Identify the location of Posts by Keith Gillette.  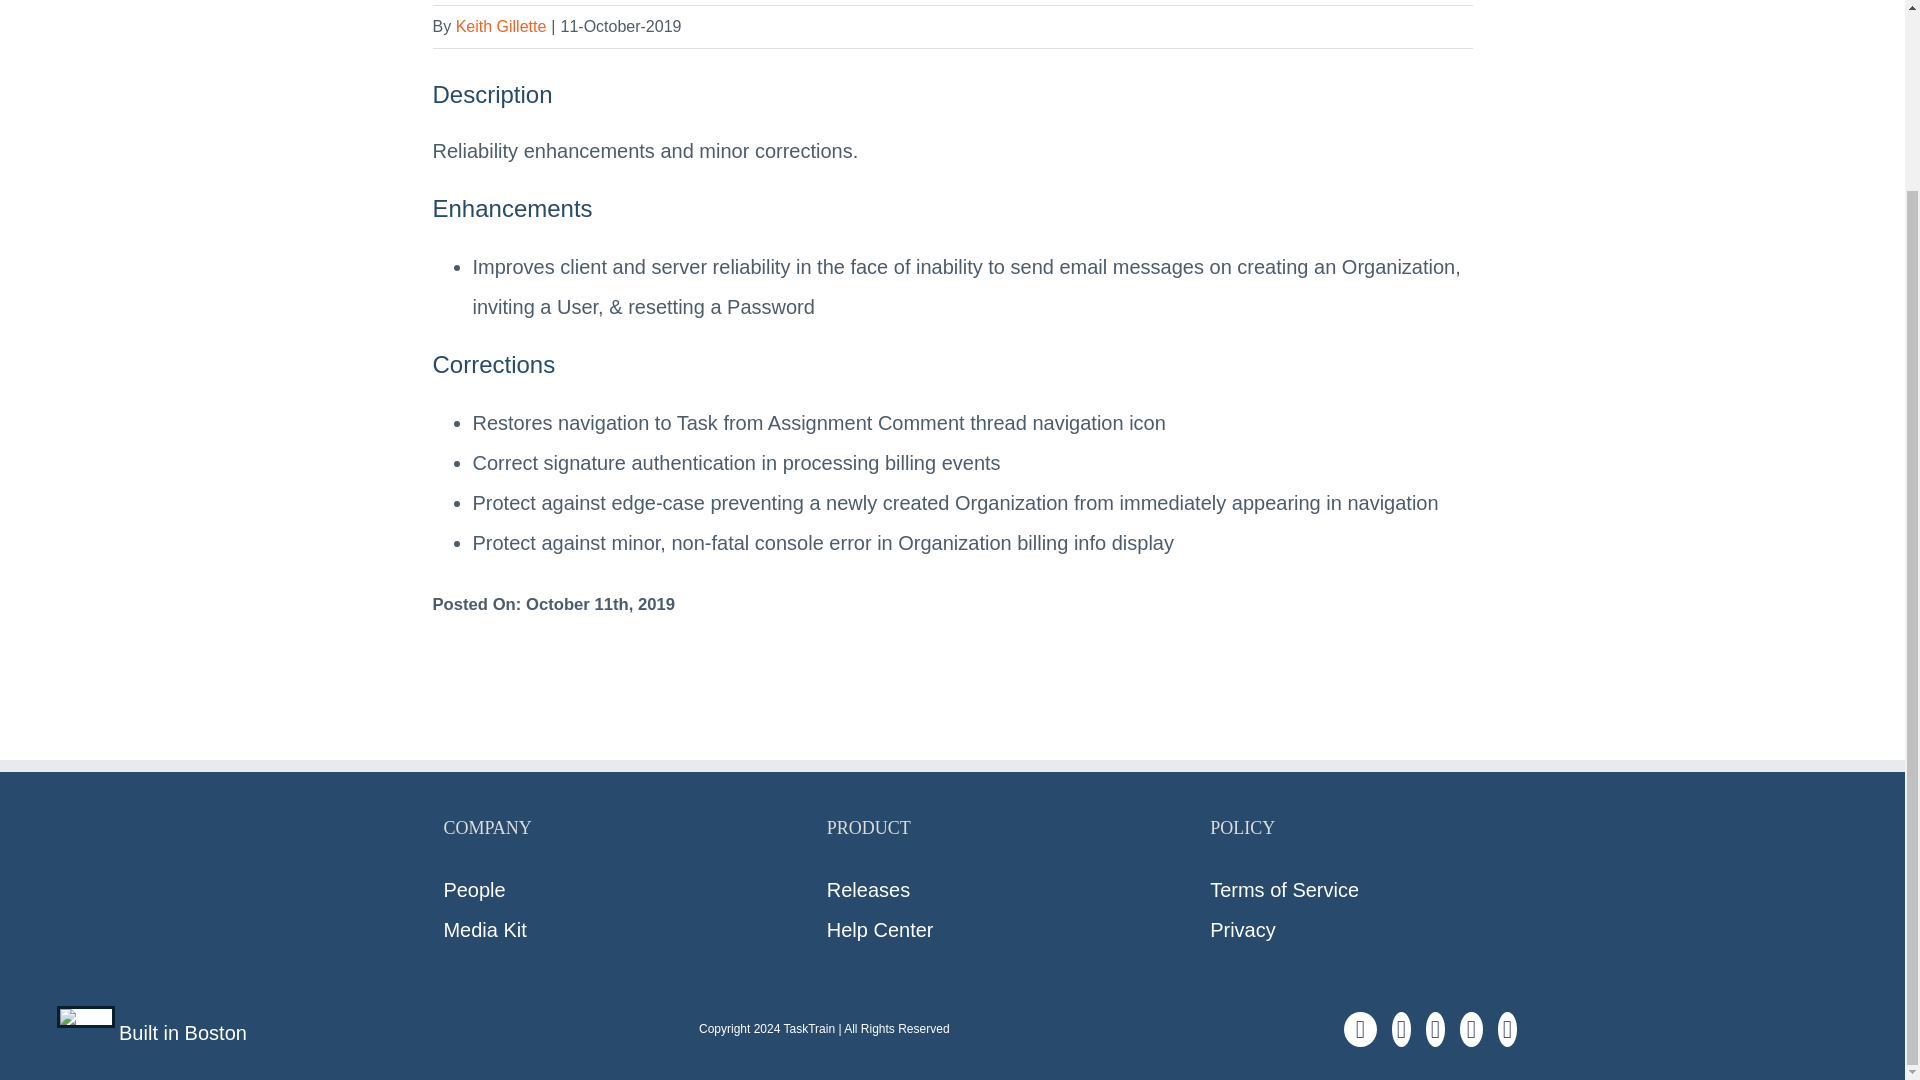
(502, 26).